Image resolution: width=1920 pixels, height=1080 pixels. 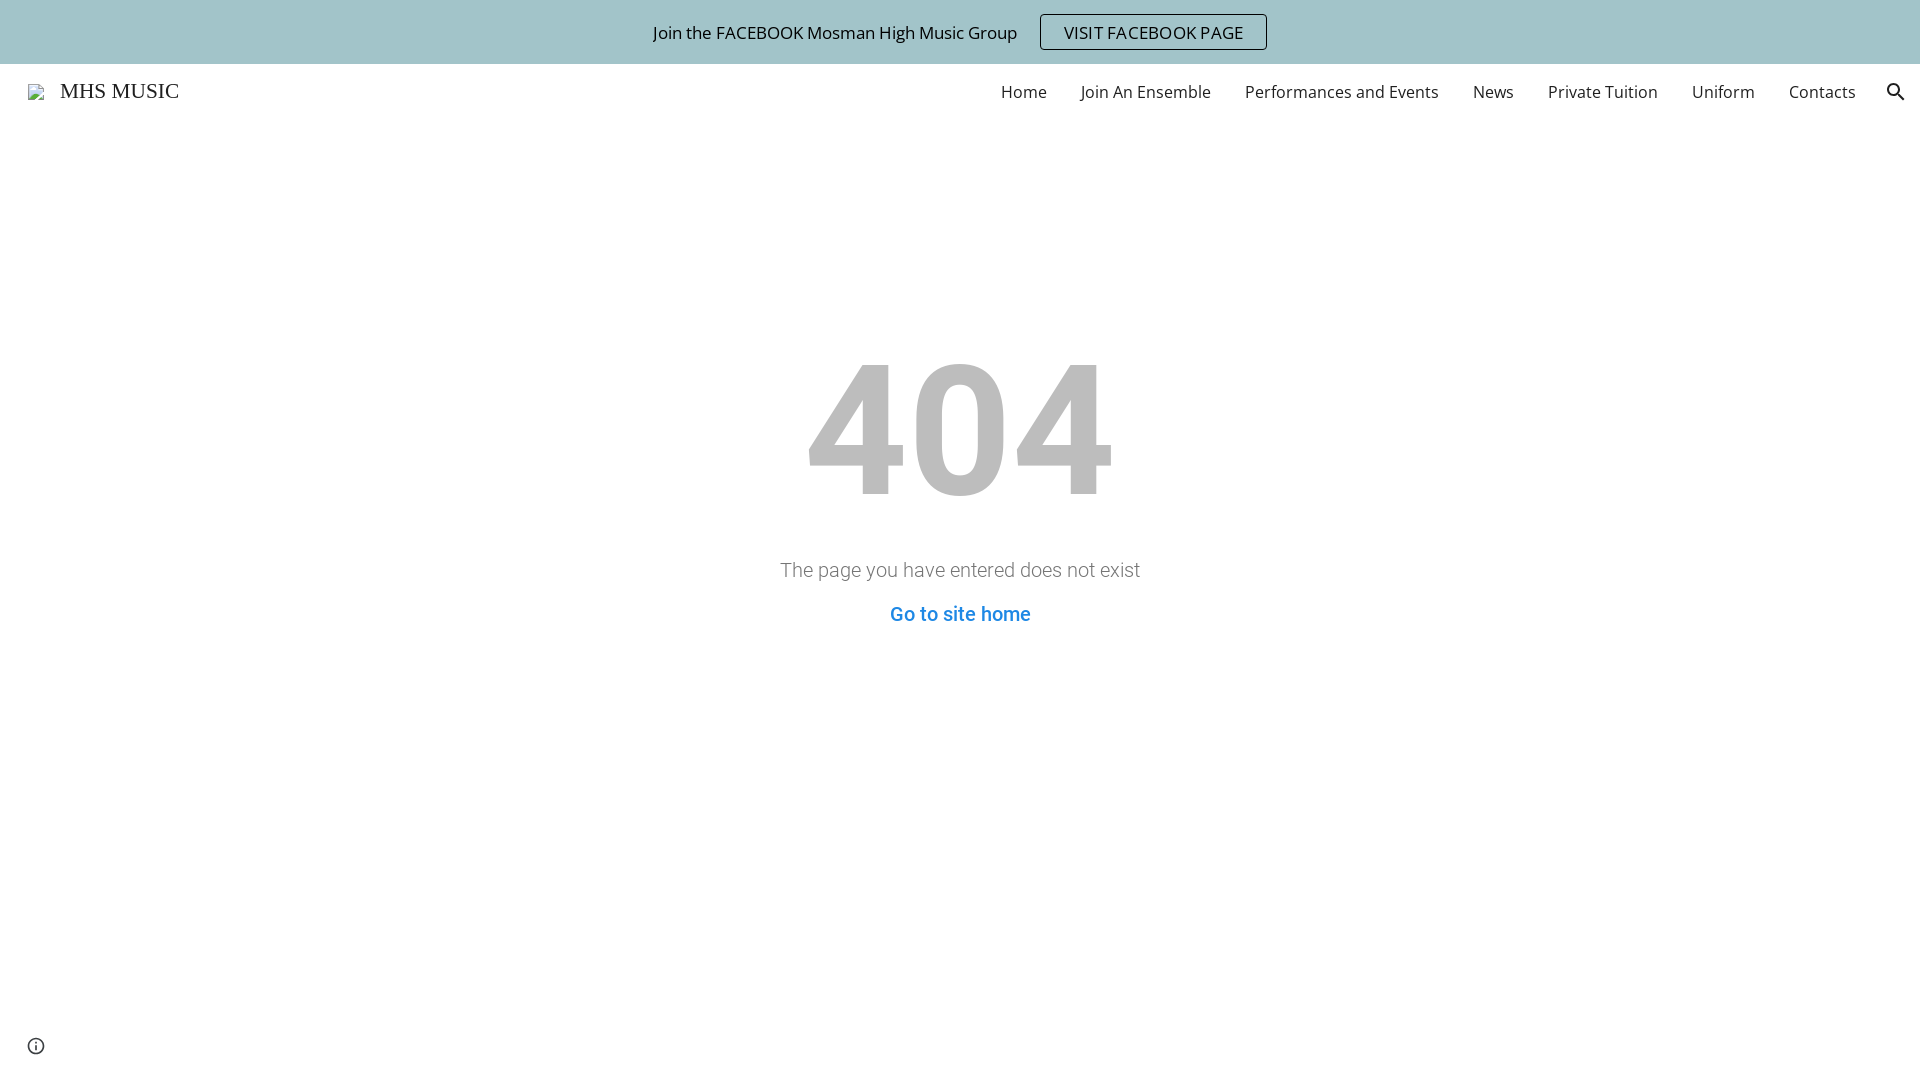 What do you see at coordinates (1146, 92) in the screenshot?
I see `Join An Ensemble` at bounding box center [1146, 92].